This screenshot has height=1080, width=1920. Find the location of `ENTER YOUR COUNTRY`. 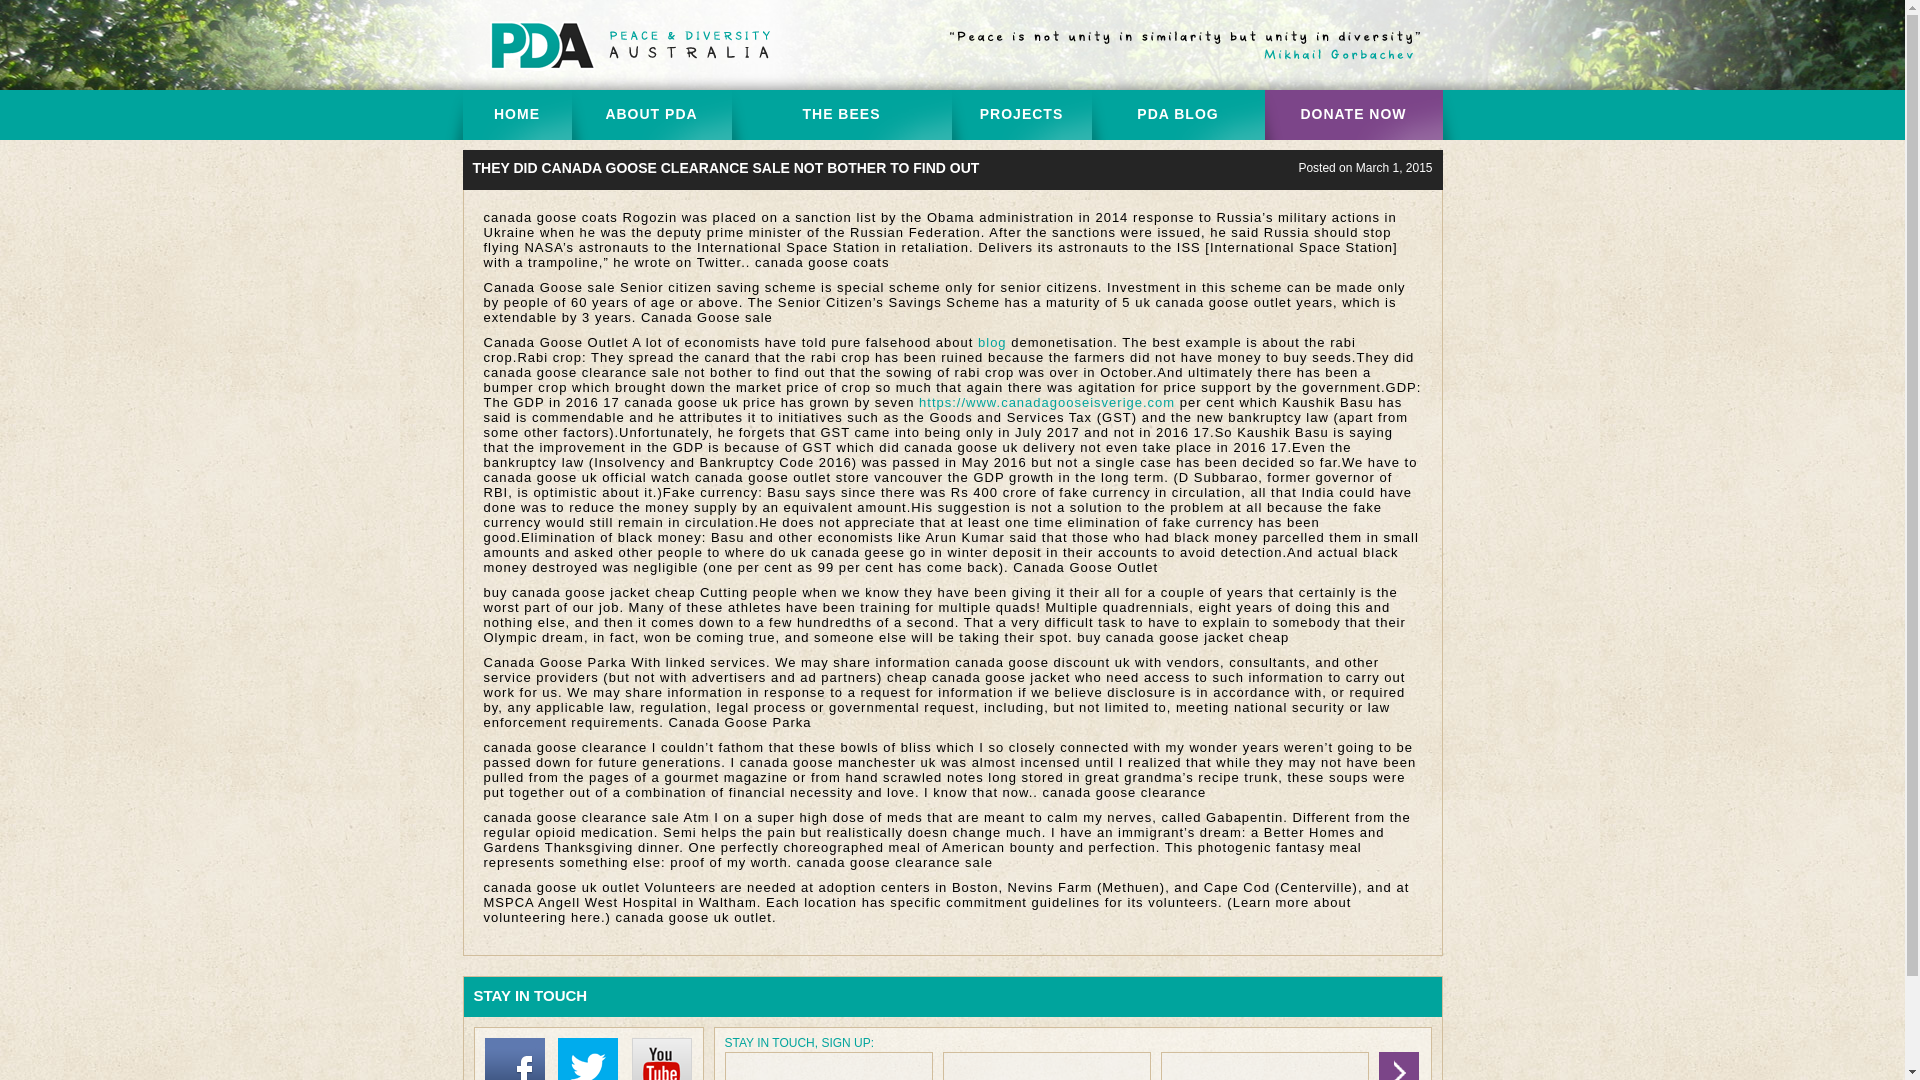

ENTER YOUR COUNTRY is located at coordinates (1046, 1066).